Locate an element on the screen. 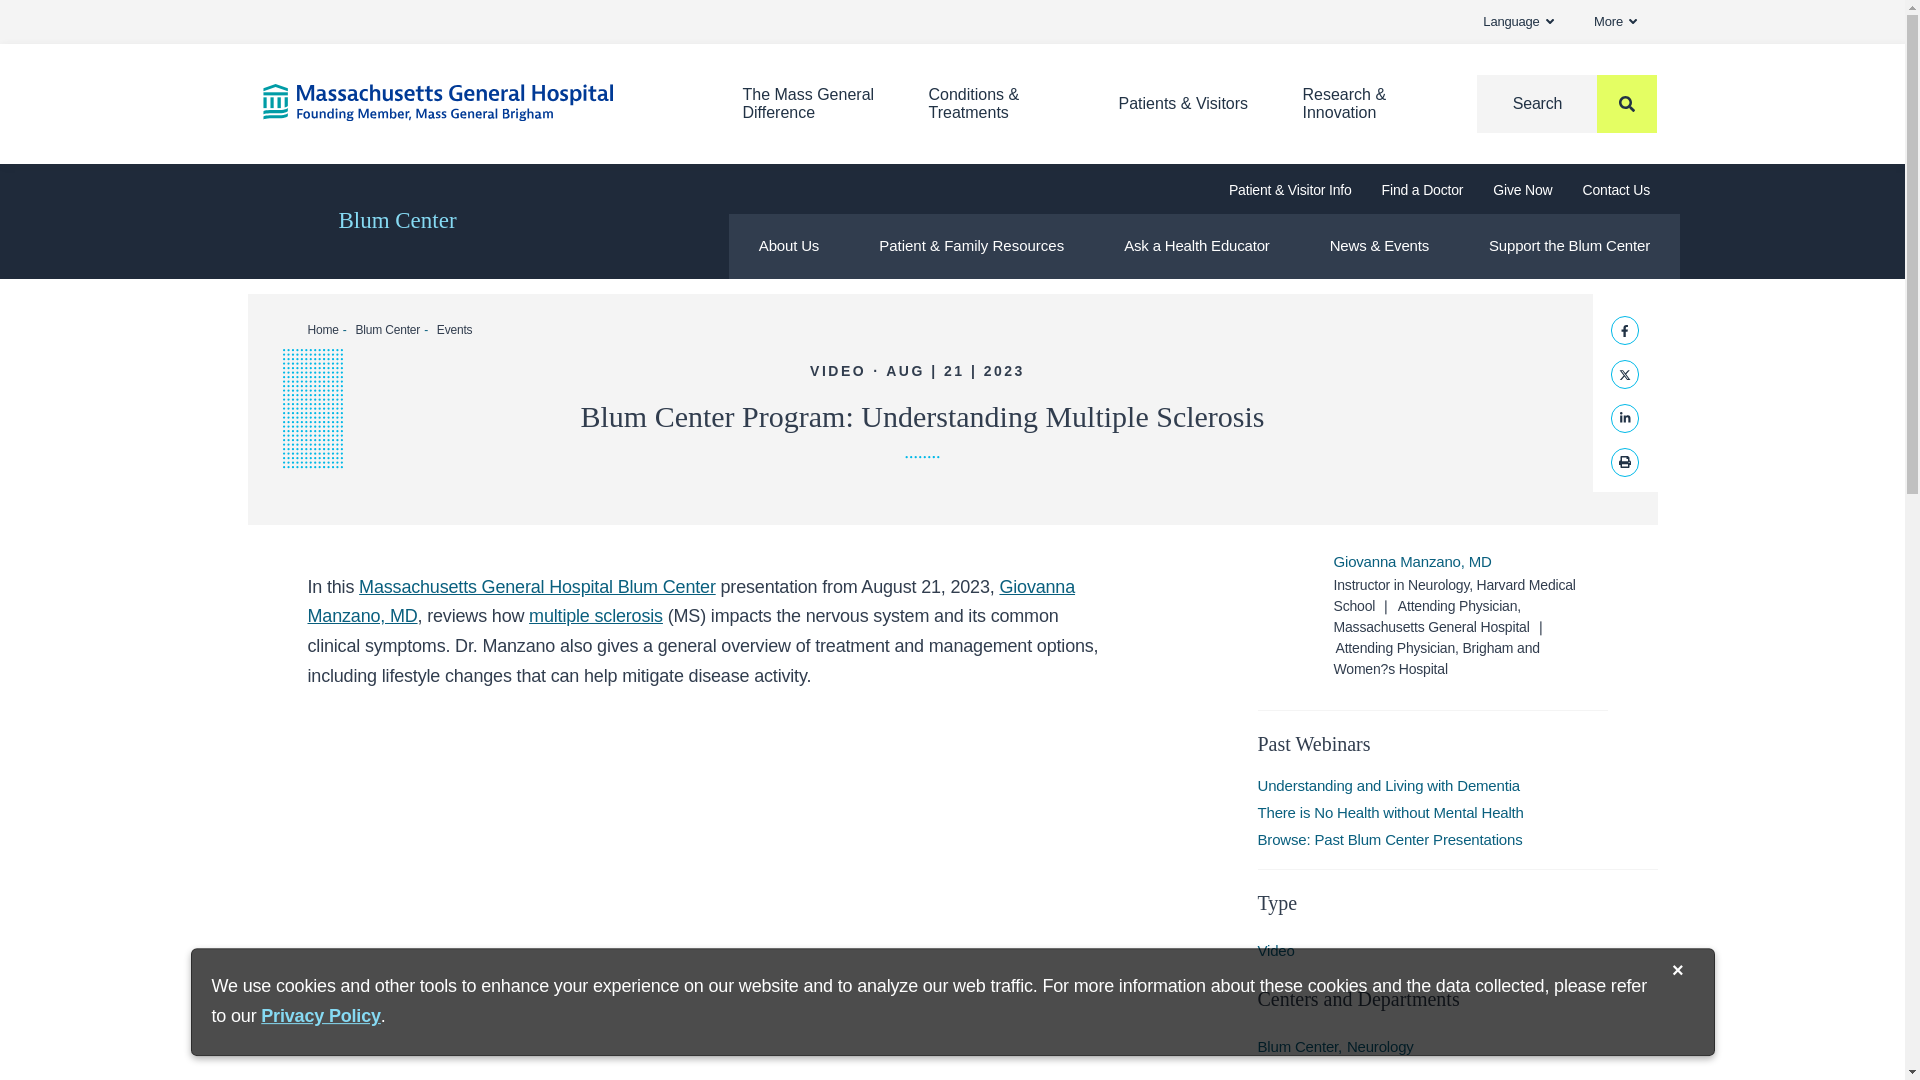  Massachusetts General Hospital Blum Center is located at coordinates (1518, 22).